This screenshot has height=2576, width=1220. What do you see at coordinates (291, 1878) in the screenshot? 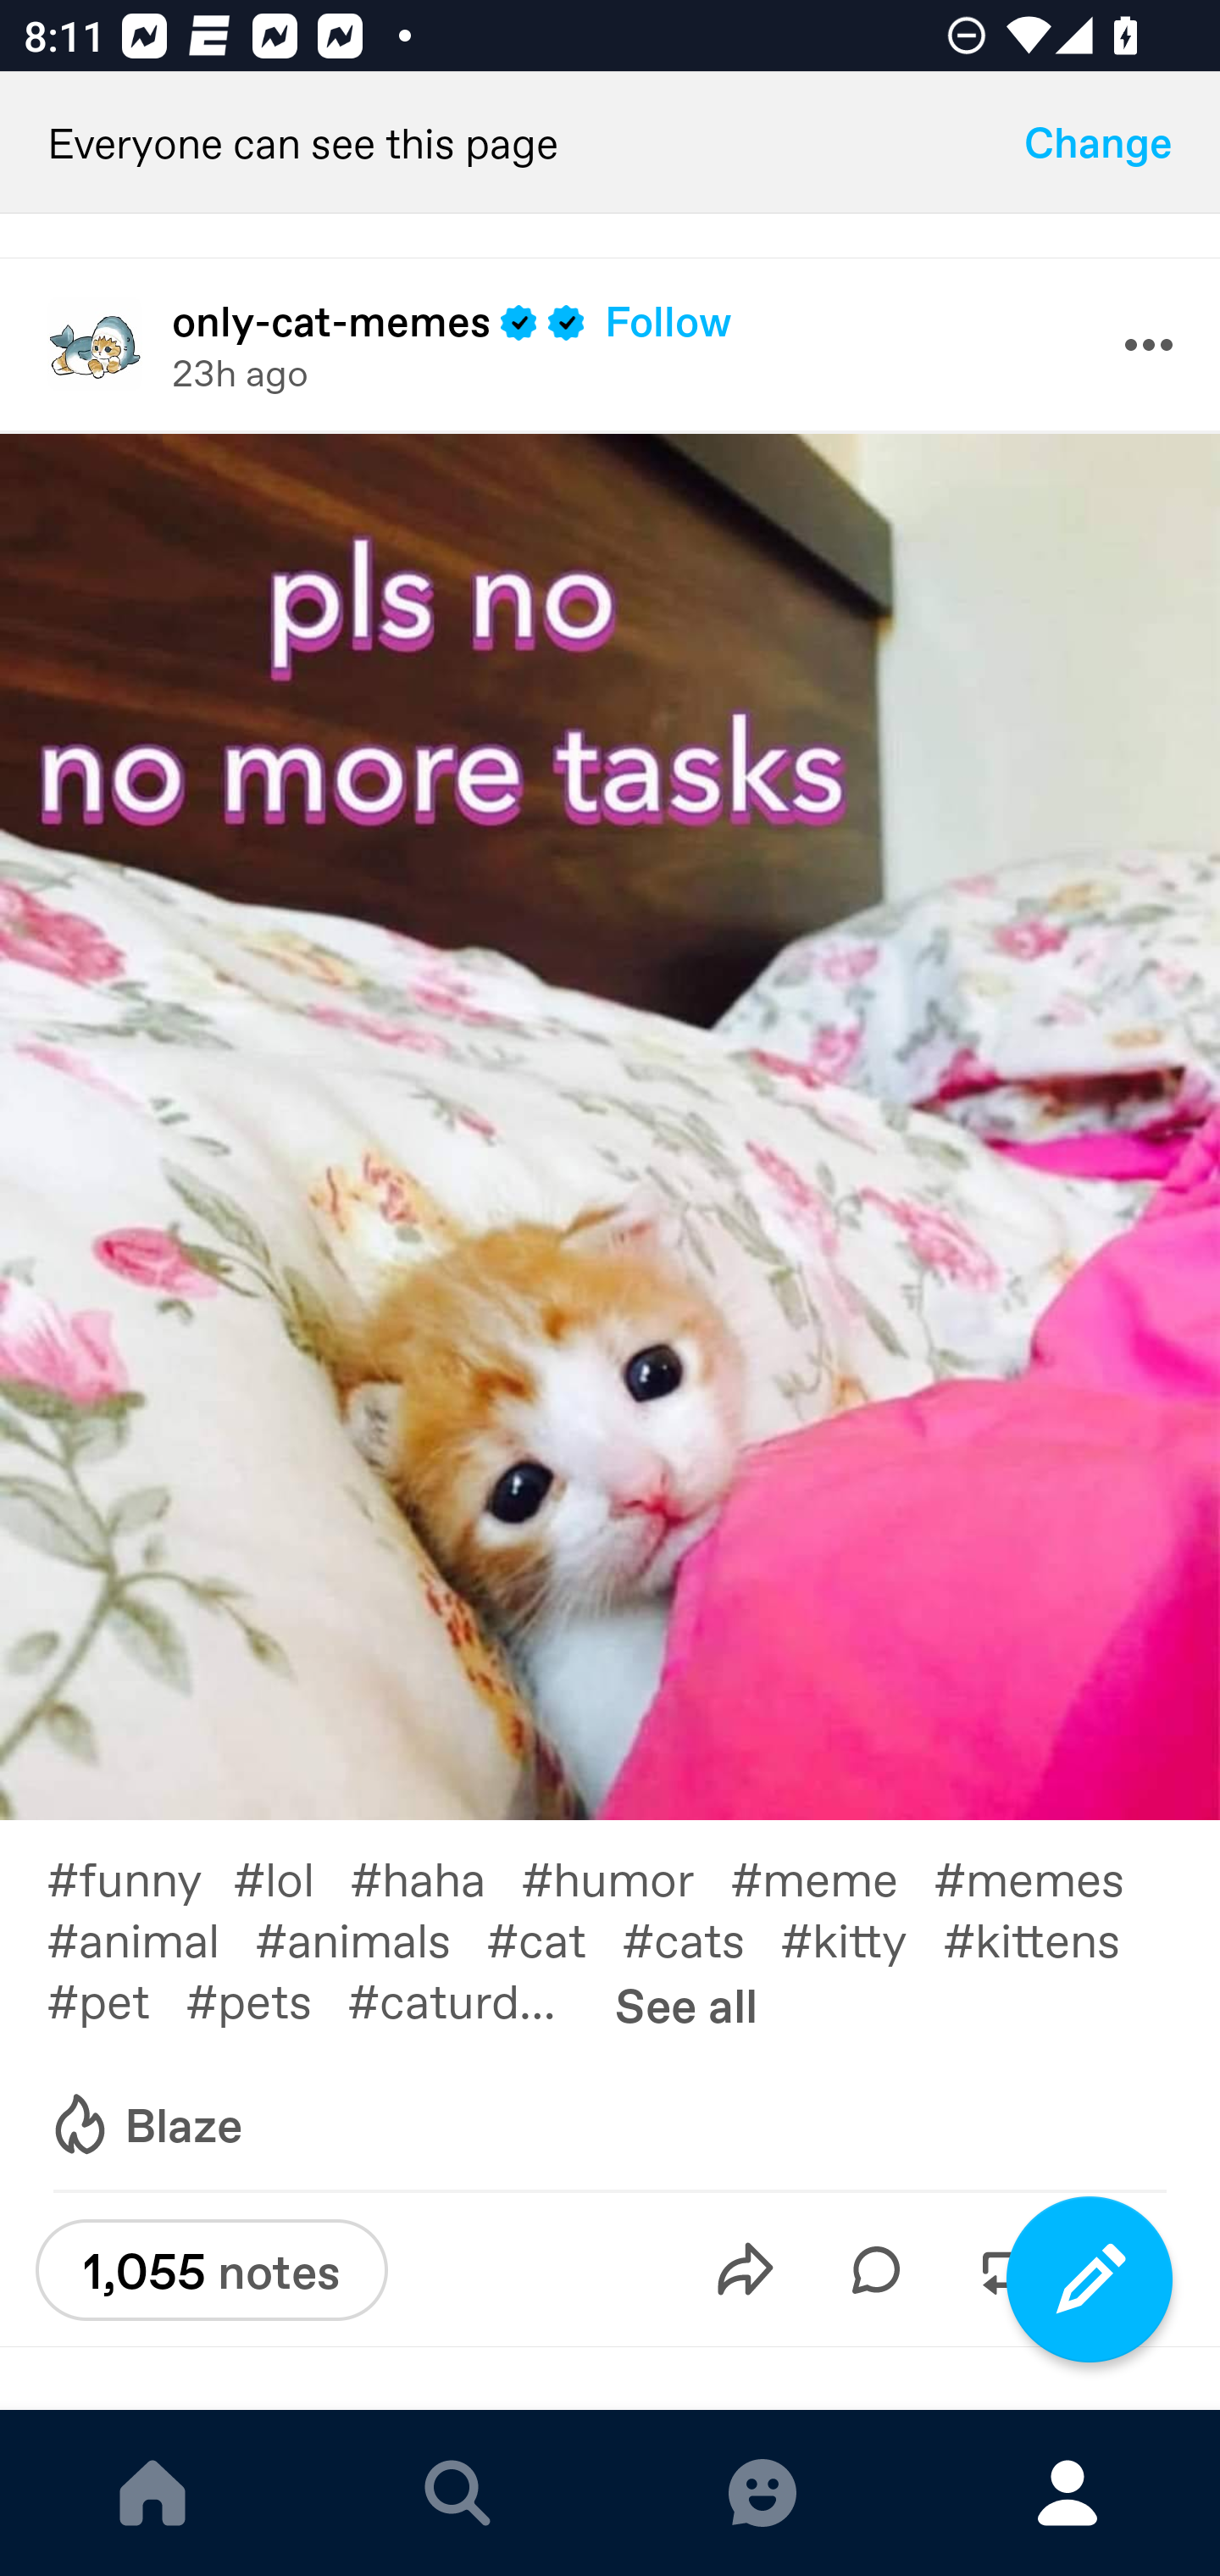
I see `#lol` at bounding box center [291, 1878].